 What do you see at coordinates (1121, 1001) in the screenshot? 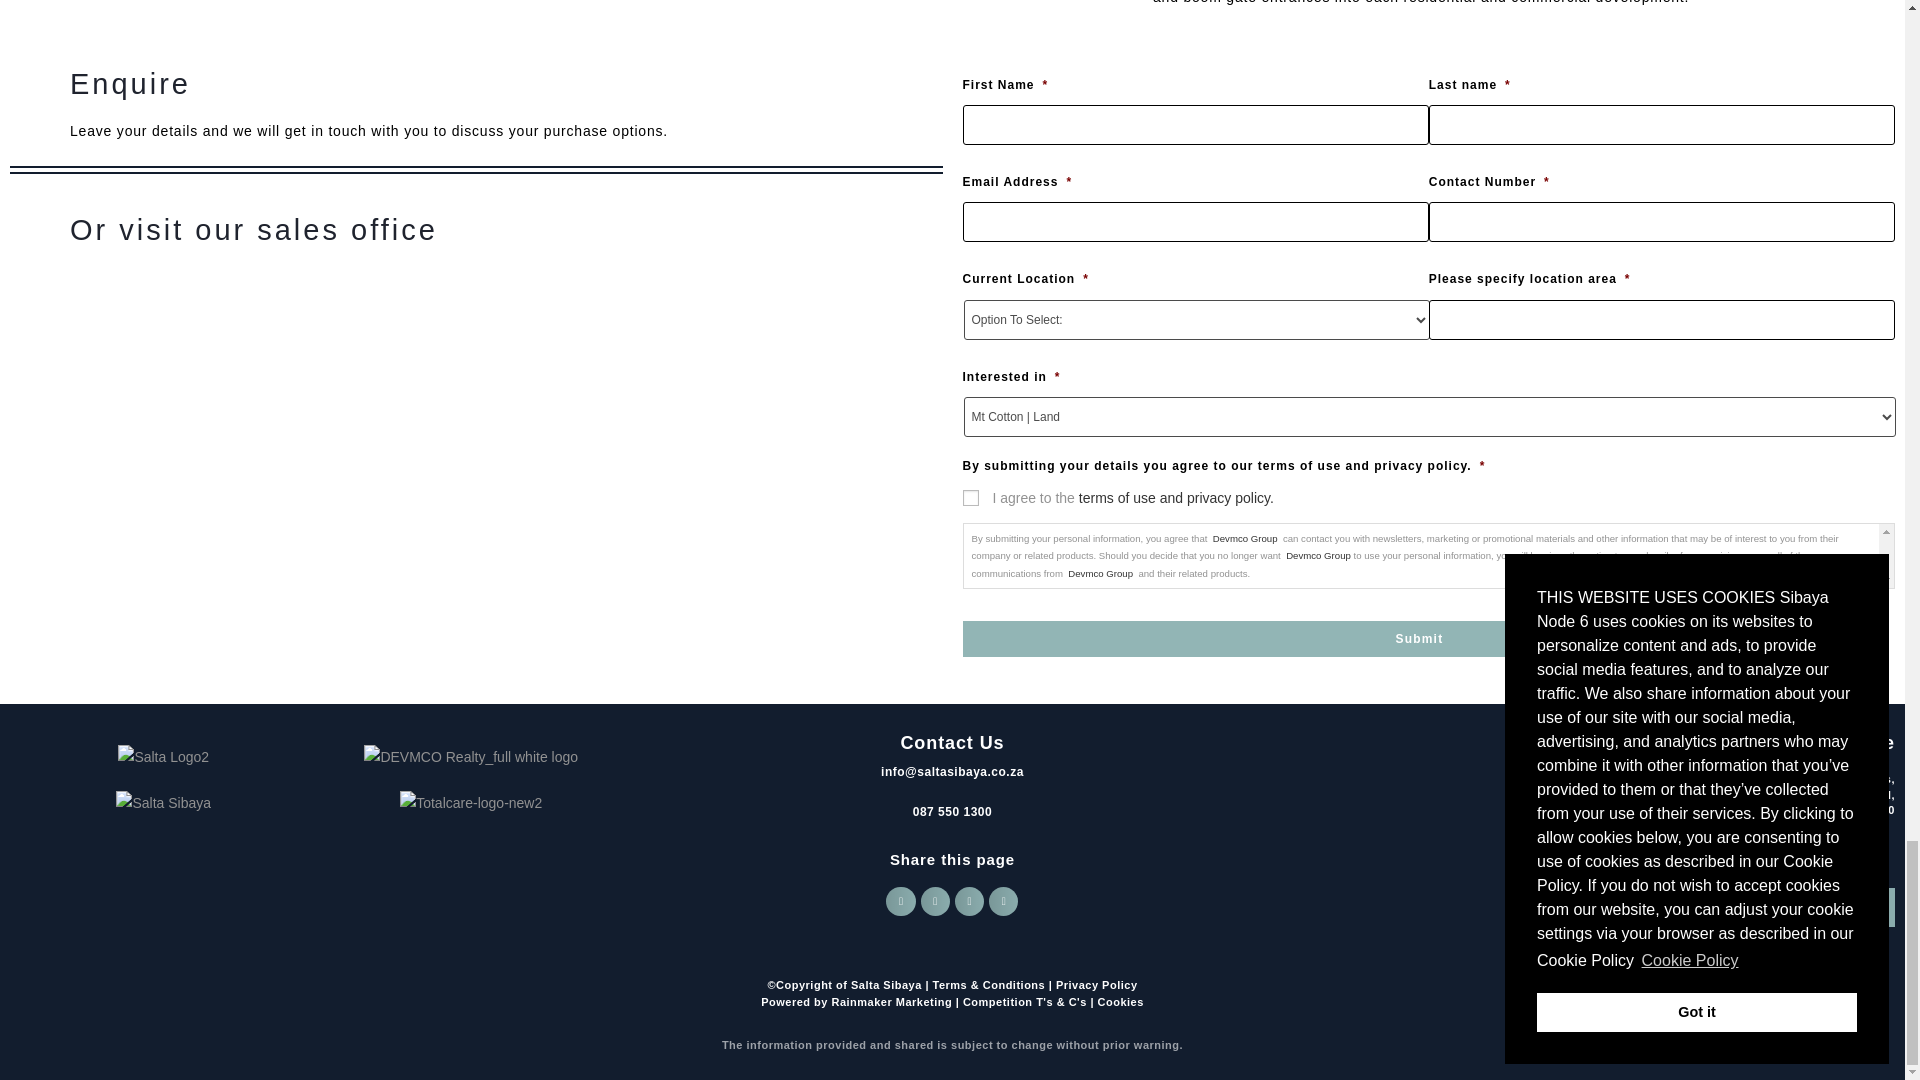
I see `Cookies` at bounding box center [1121, 1001].